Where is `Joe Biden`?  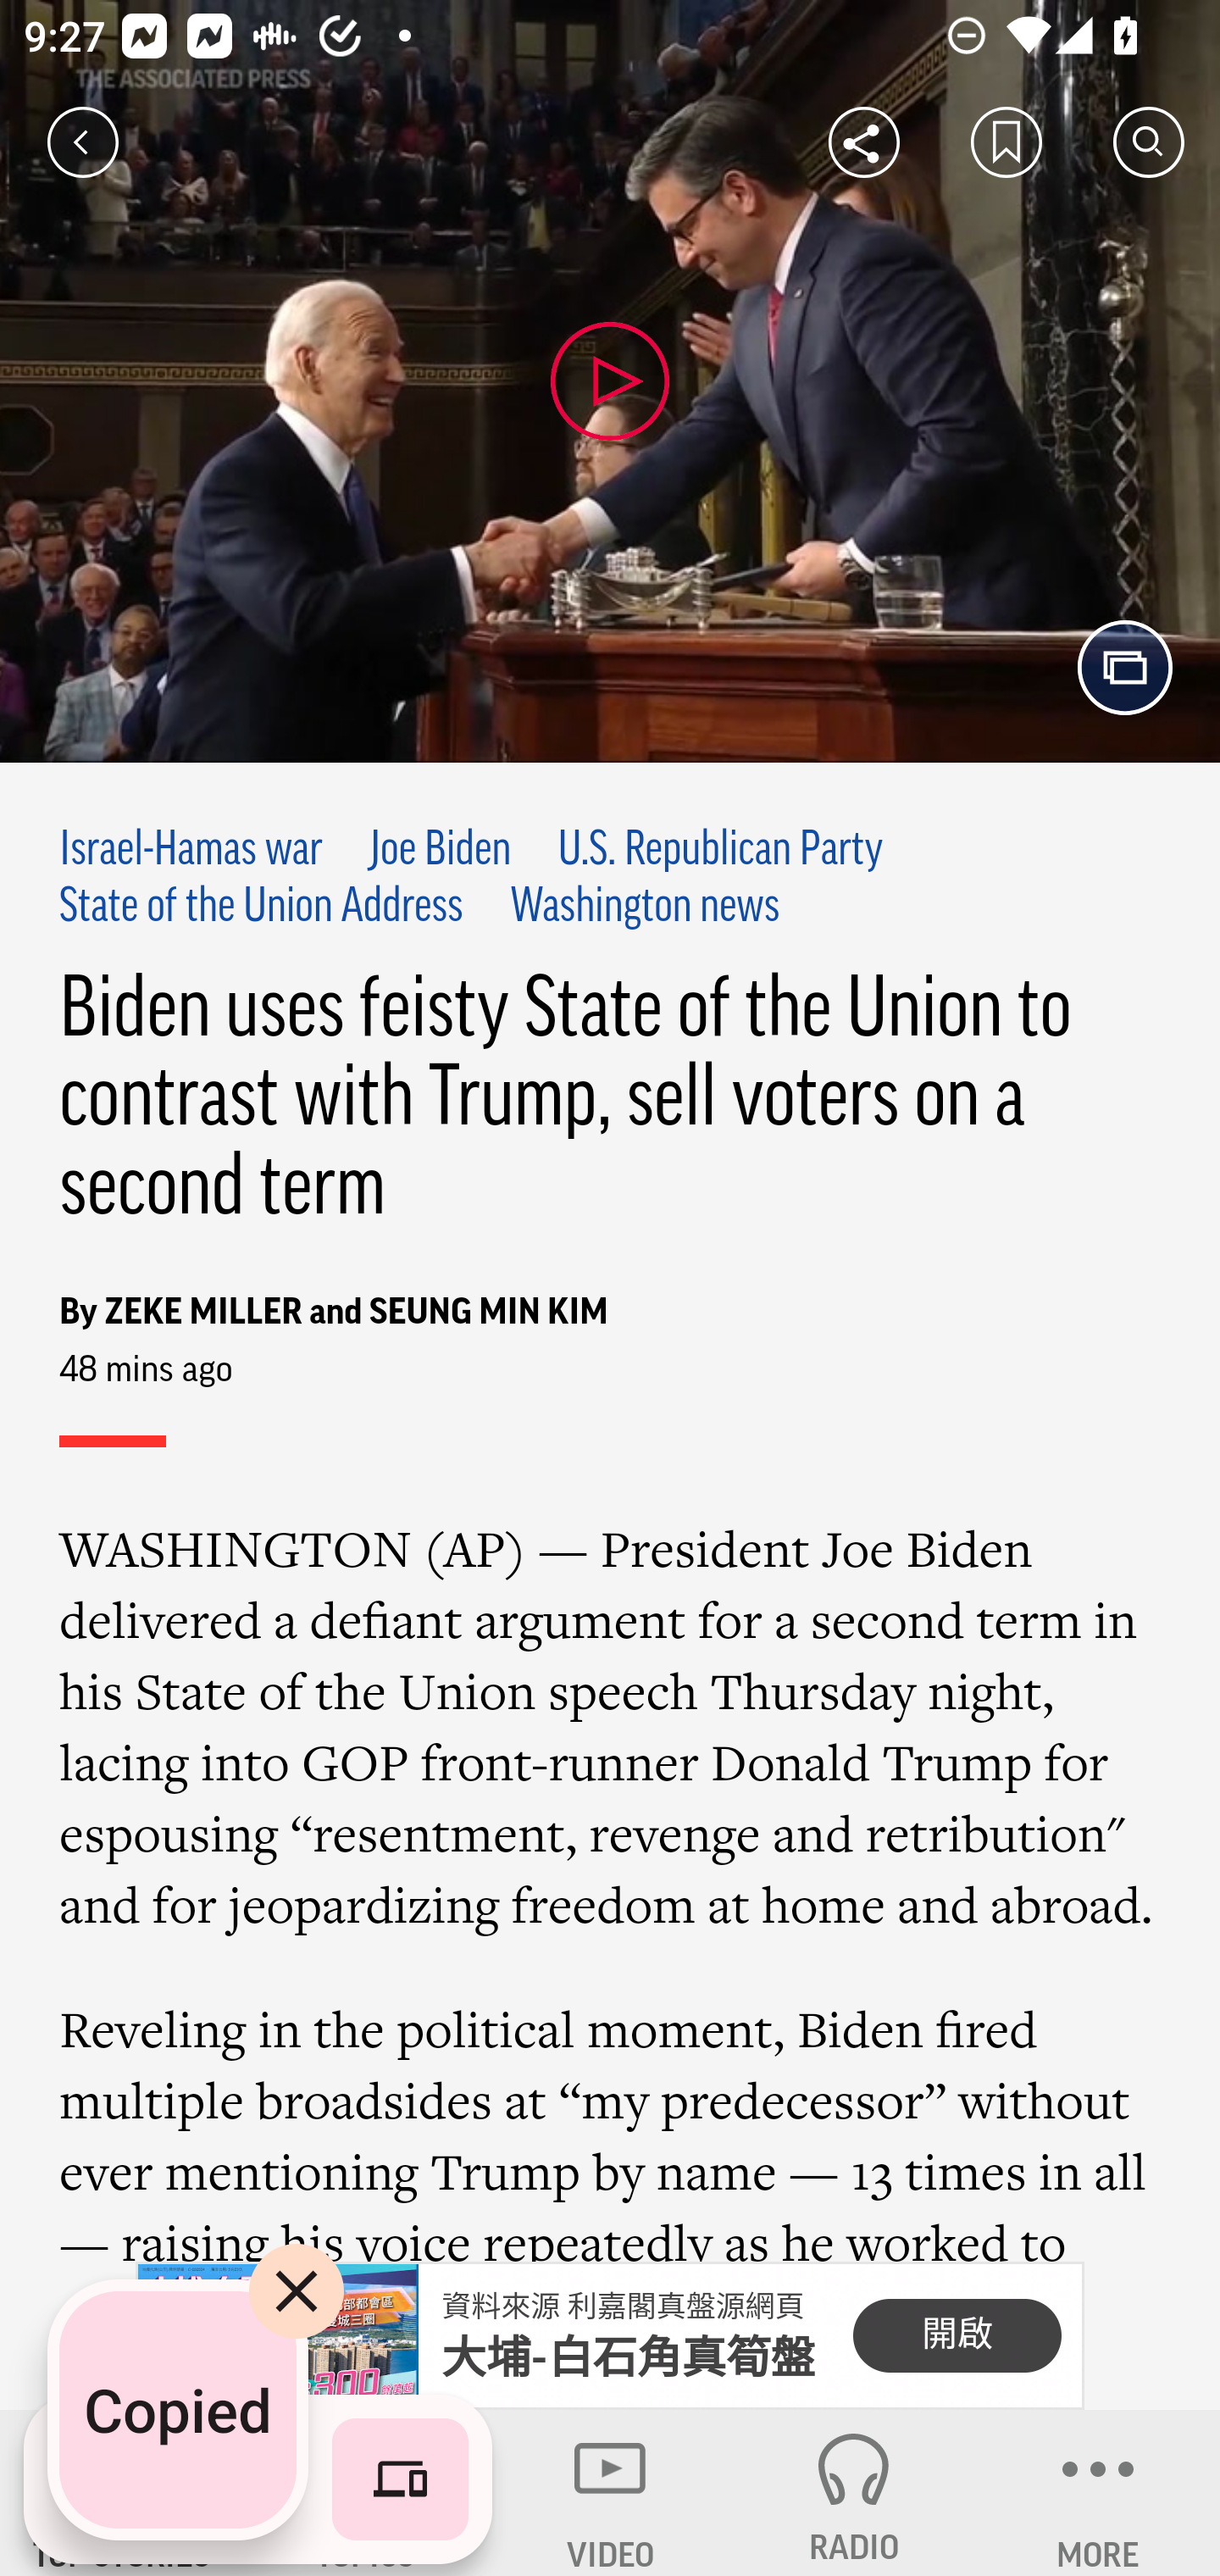 Joe Biden is located at coordinates (439, 851).